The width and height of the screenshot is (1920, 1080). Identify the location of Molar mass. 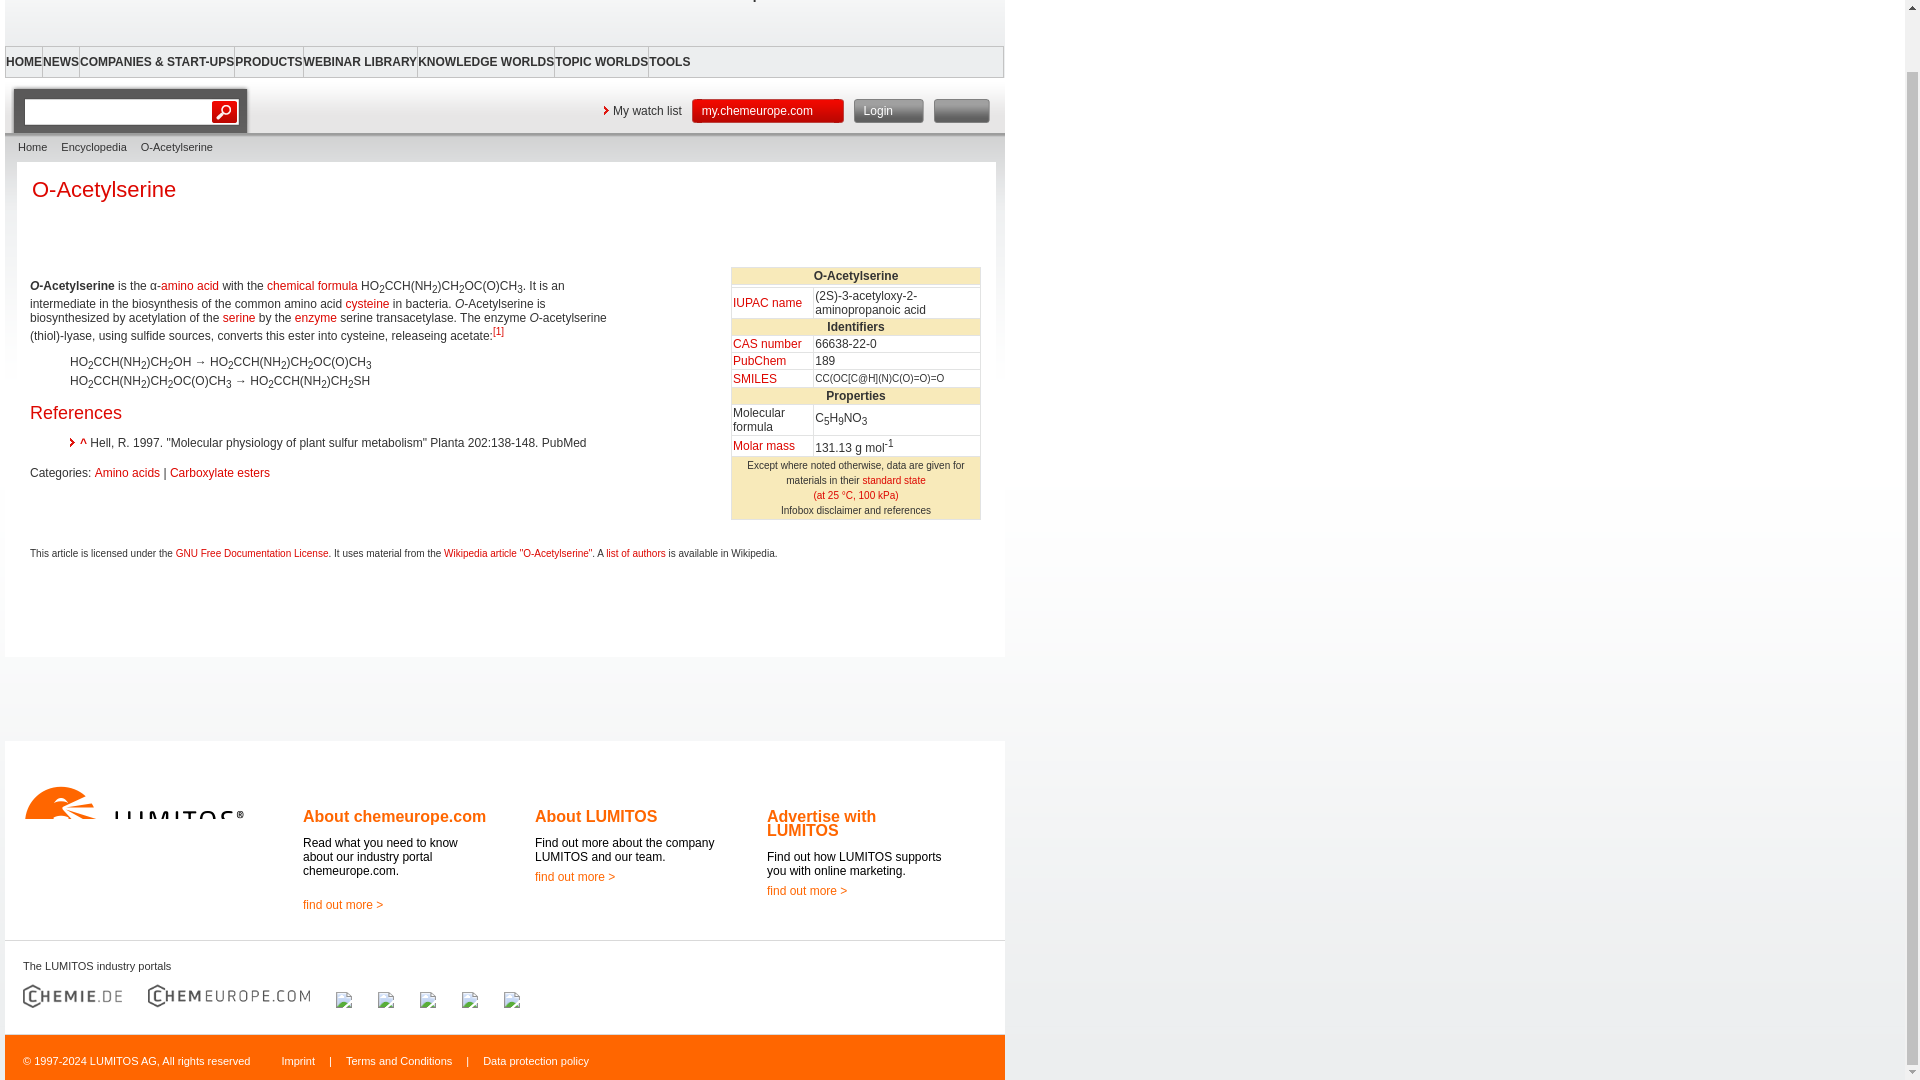
(764, 445).